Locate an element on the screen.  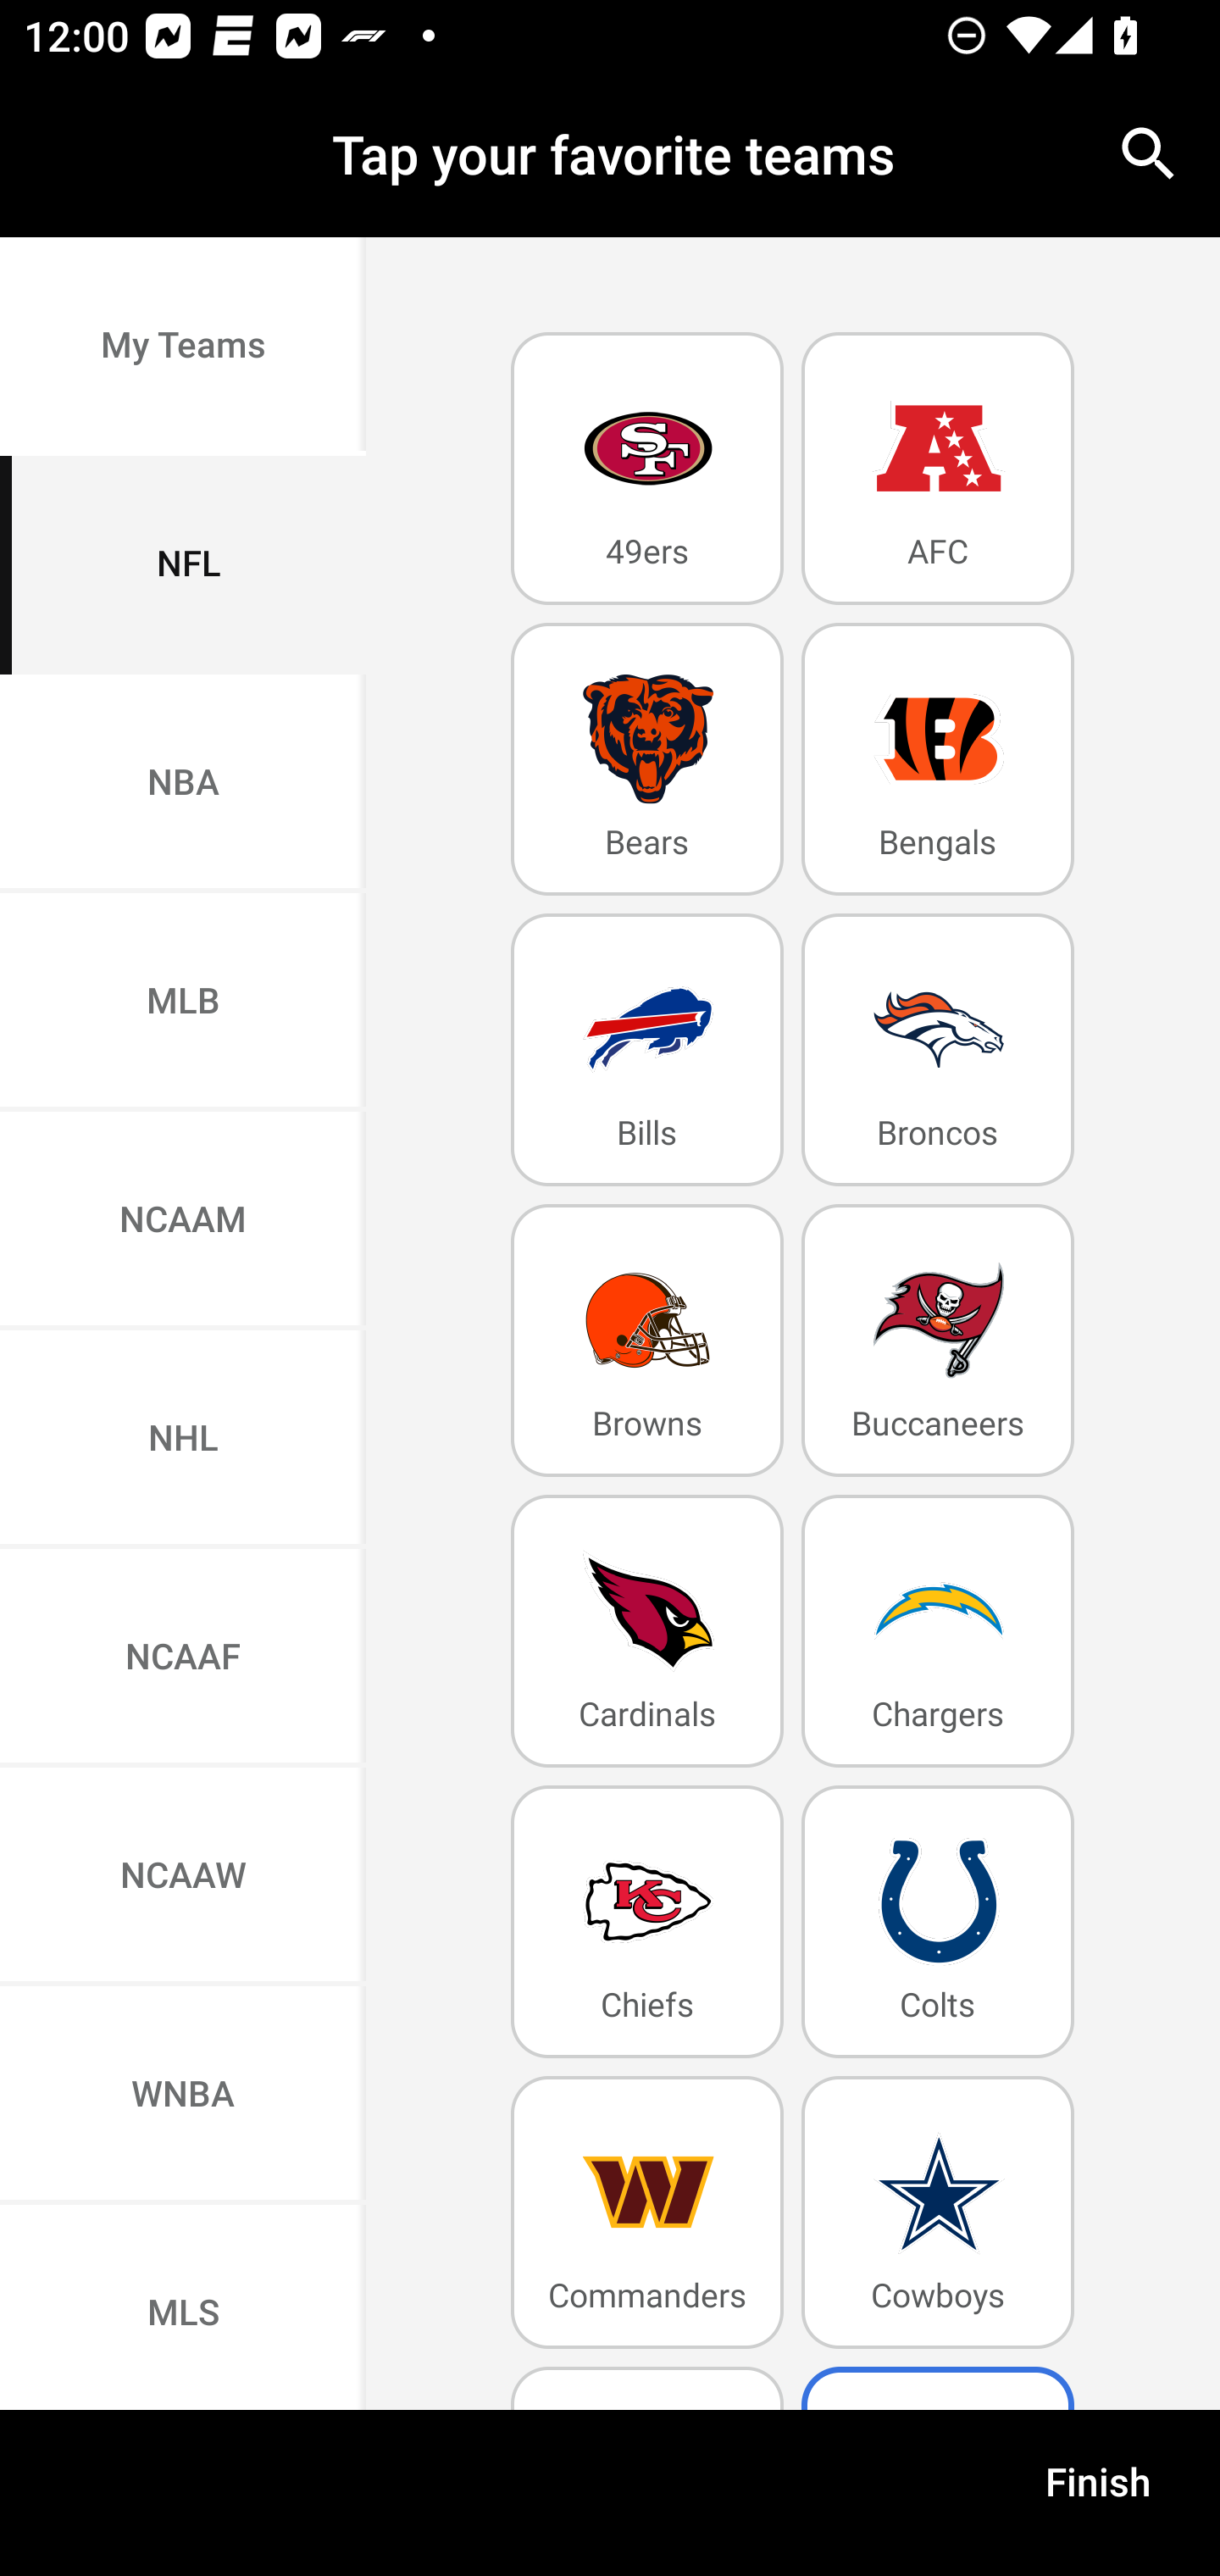
Colts is located at coordinates (938, 1921).